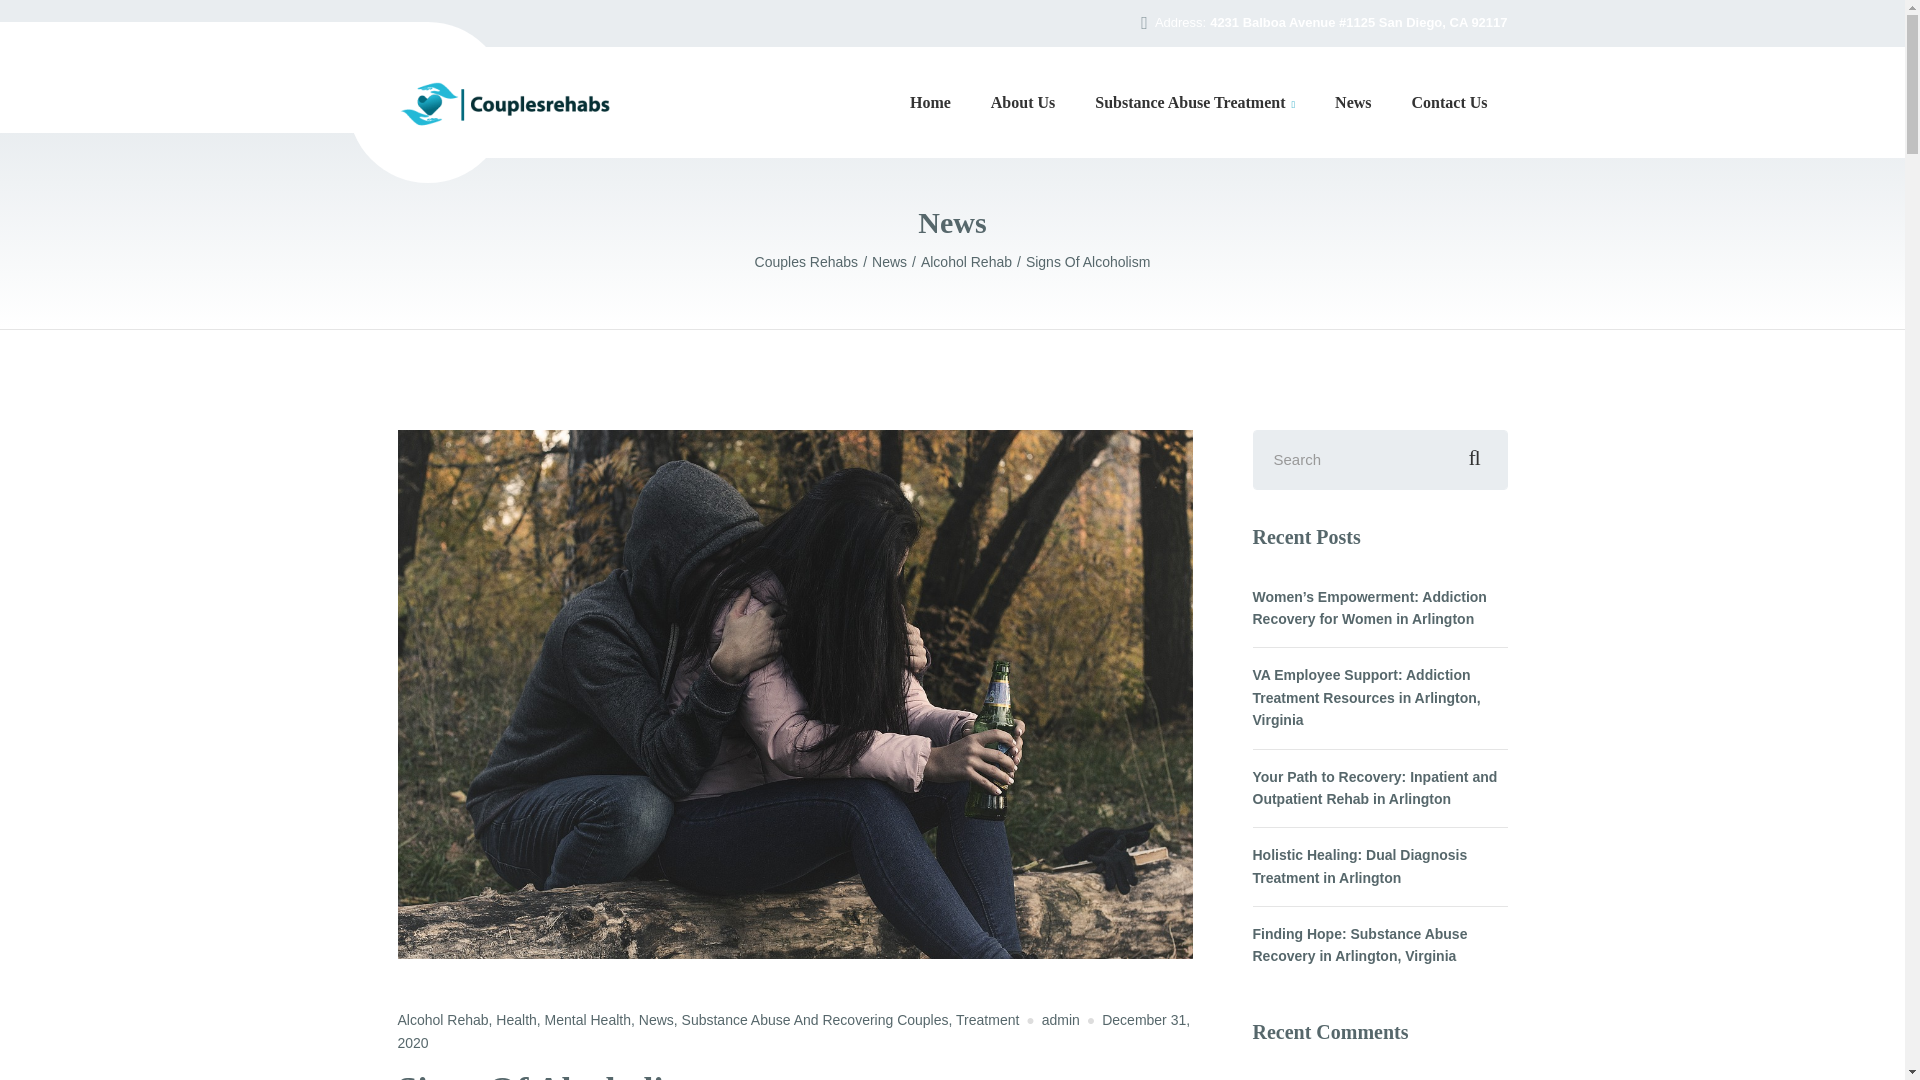  What do you see at coordinates (1088, 262) in the screenshot?
I see `Signs Of Alcoholism` at bounding box center [1088, 262].